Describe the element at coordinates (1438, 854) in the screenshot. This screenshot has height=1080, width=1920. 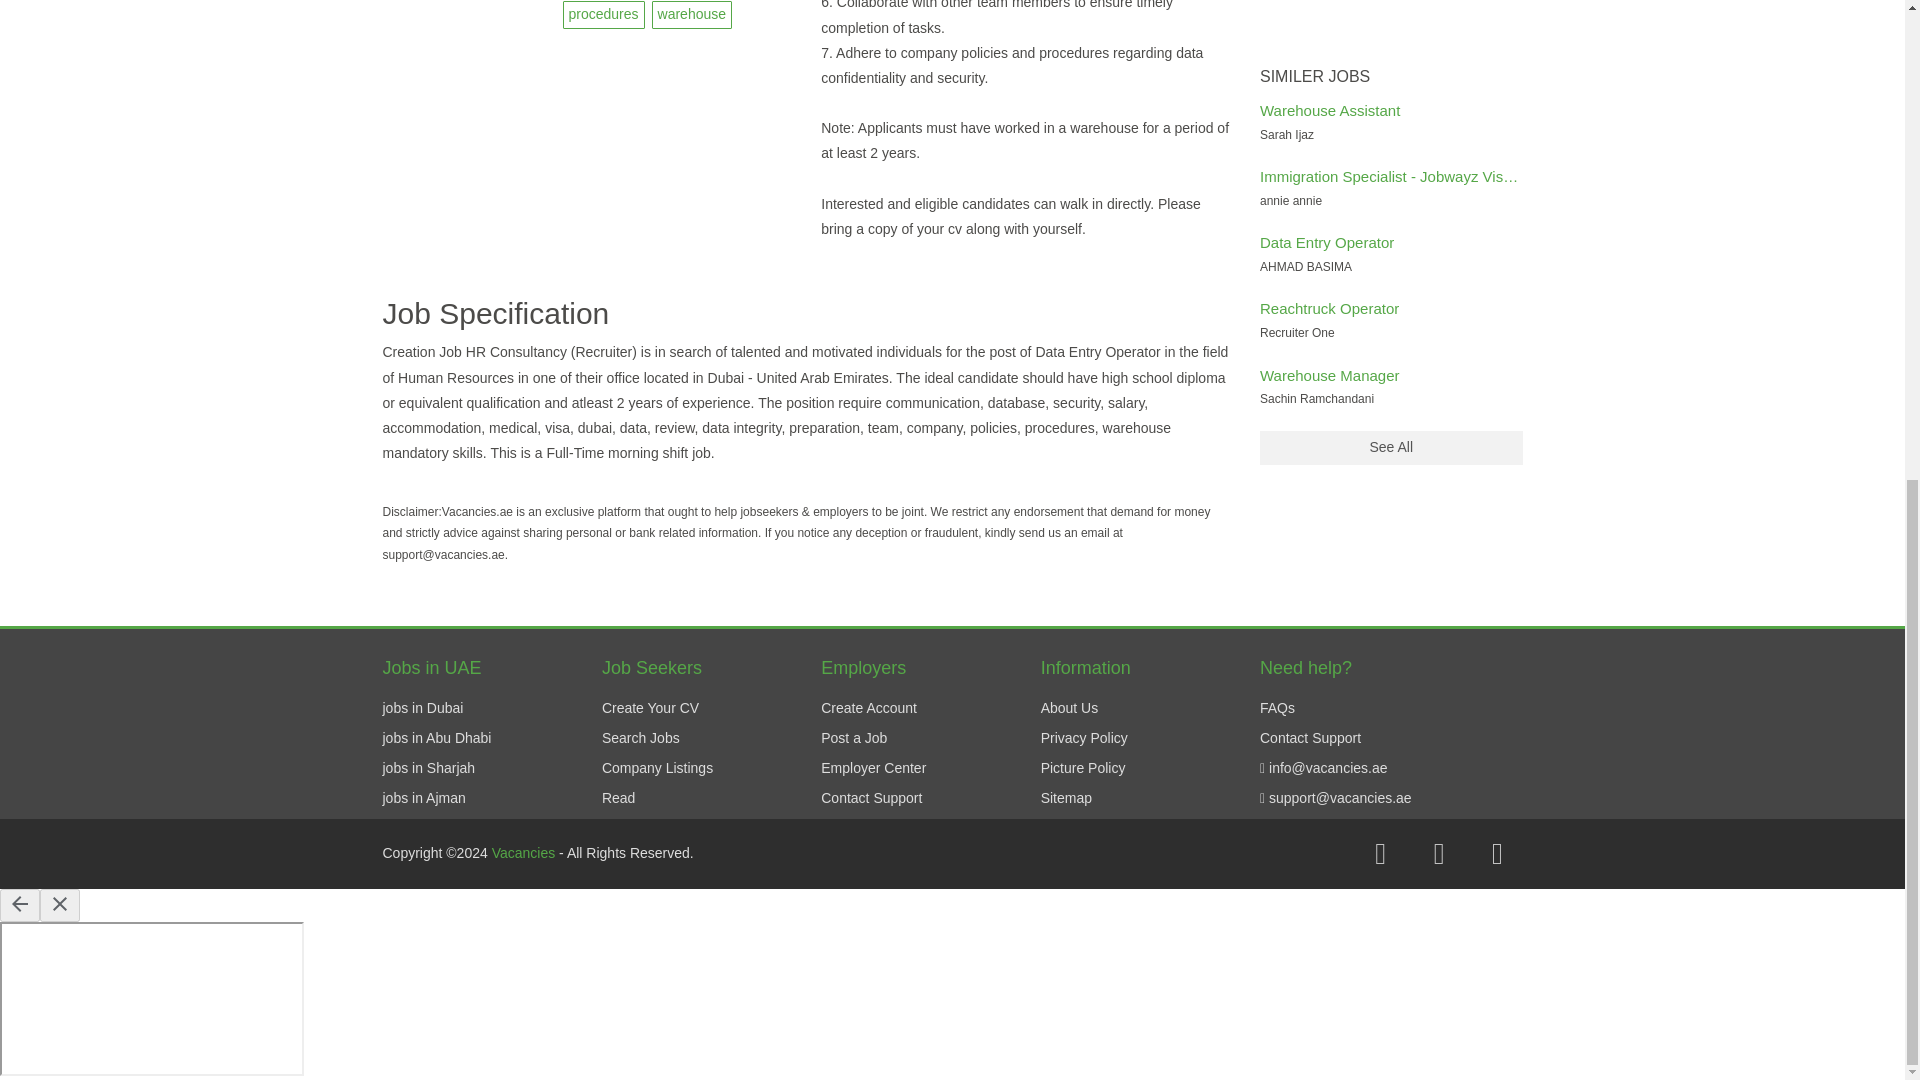
I see `Follow vacancies on Twitter` at that location.